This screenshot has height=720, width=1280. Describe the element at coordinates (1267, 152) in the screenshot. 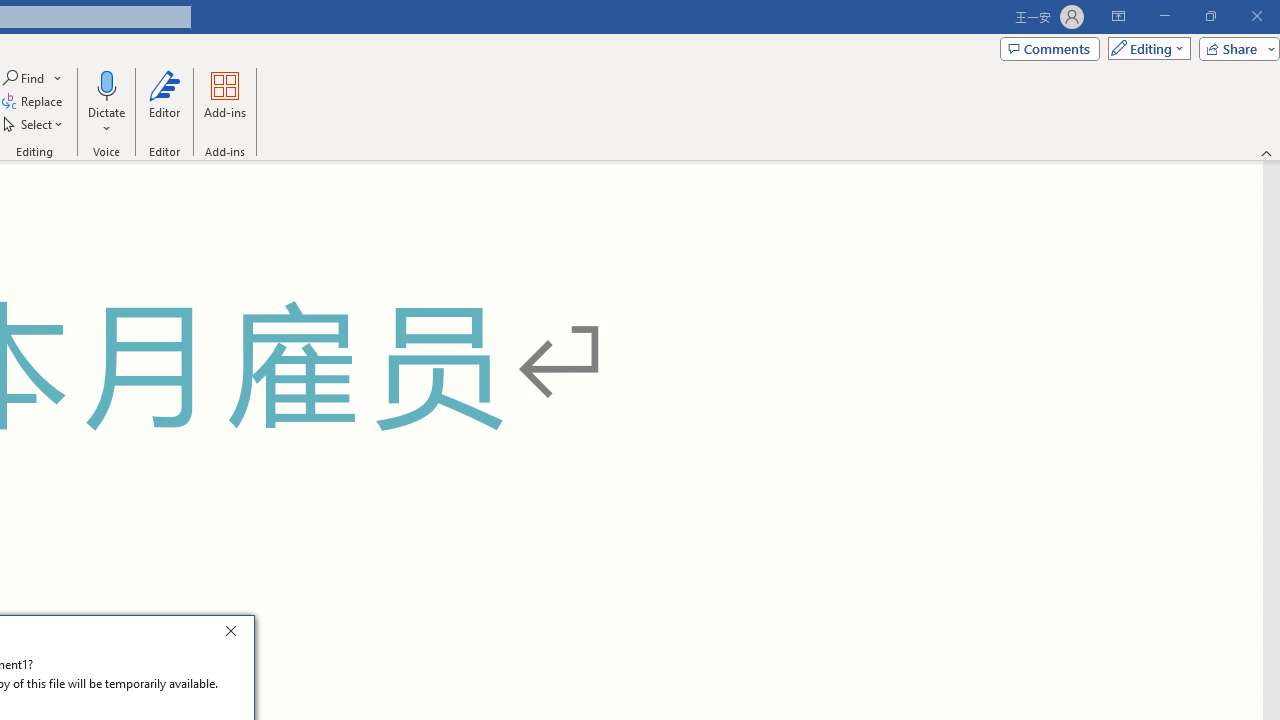

I see `Collapse the Ribbon` at that location.